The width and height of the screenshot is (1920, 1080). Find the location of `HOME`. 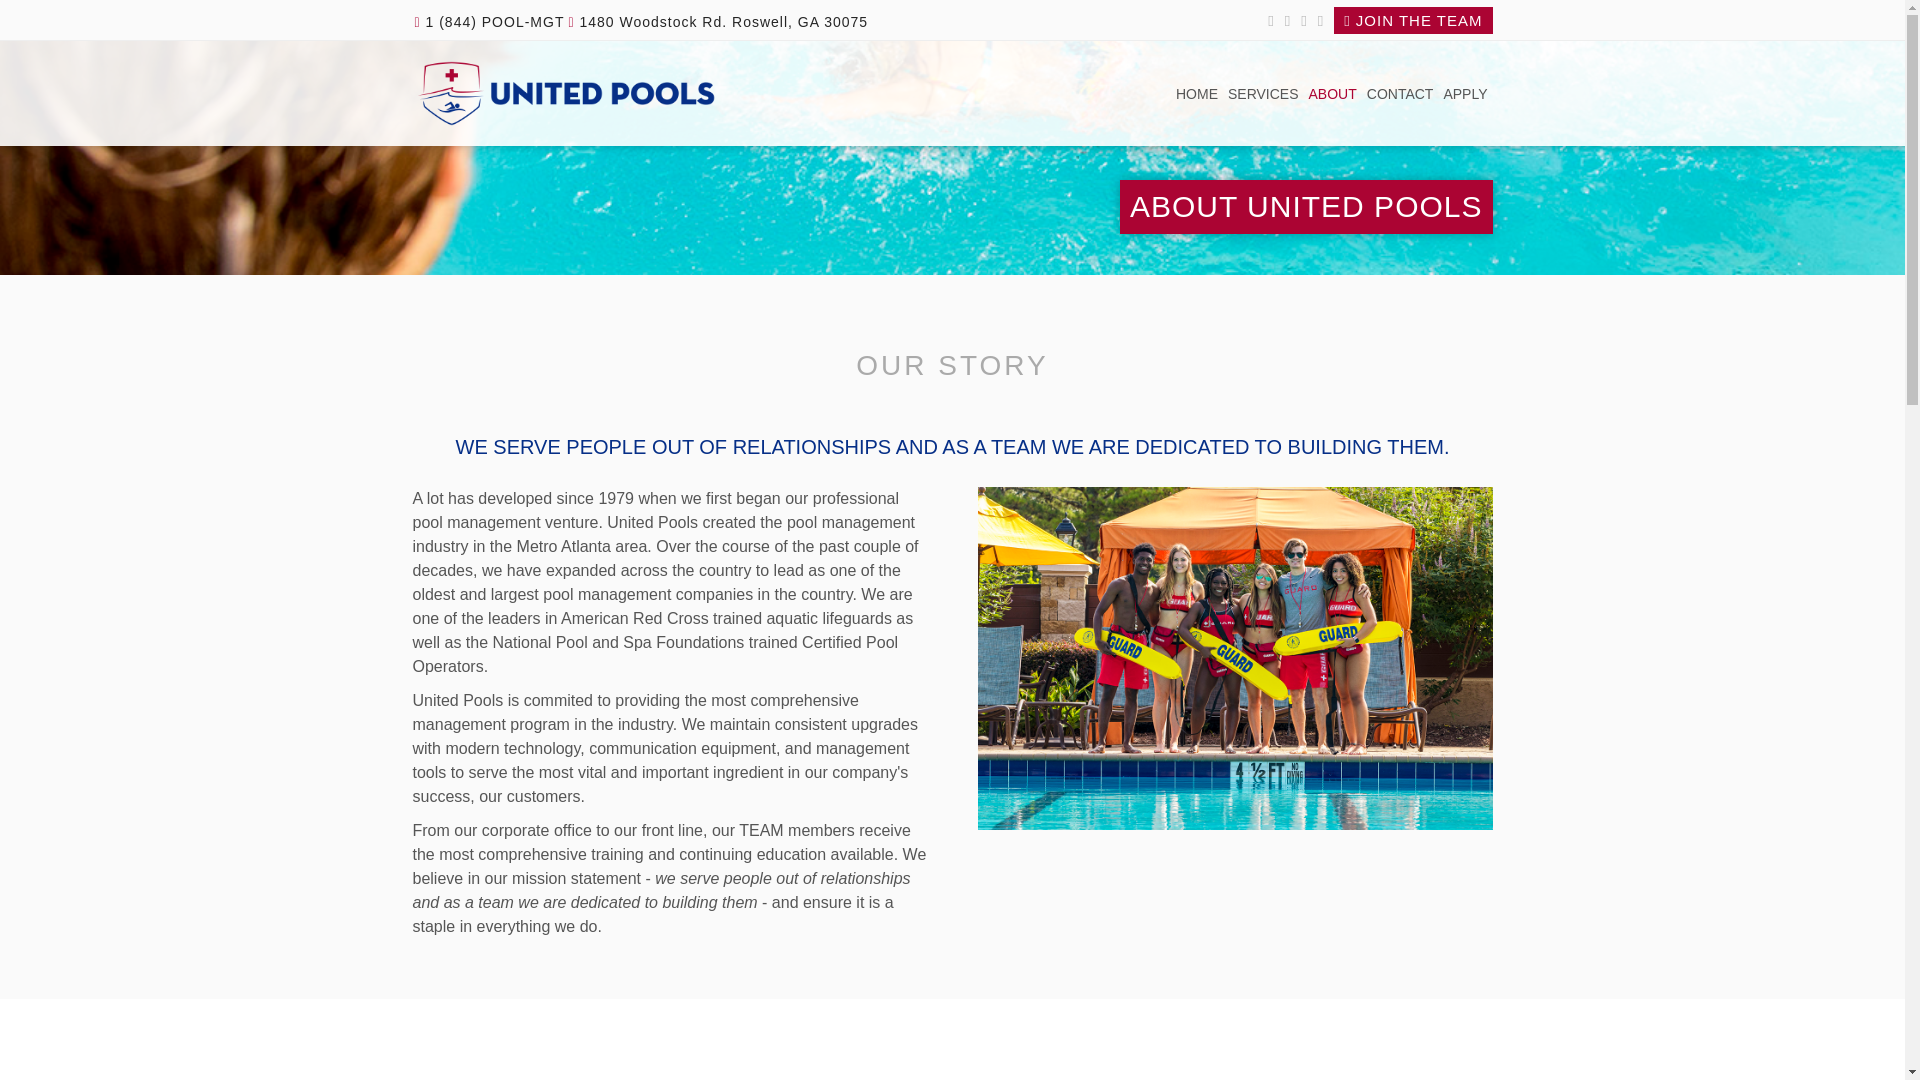

HOME is located at coordinates (1197, 95).